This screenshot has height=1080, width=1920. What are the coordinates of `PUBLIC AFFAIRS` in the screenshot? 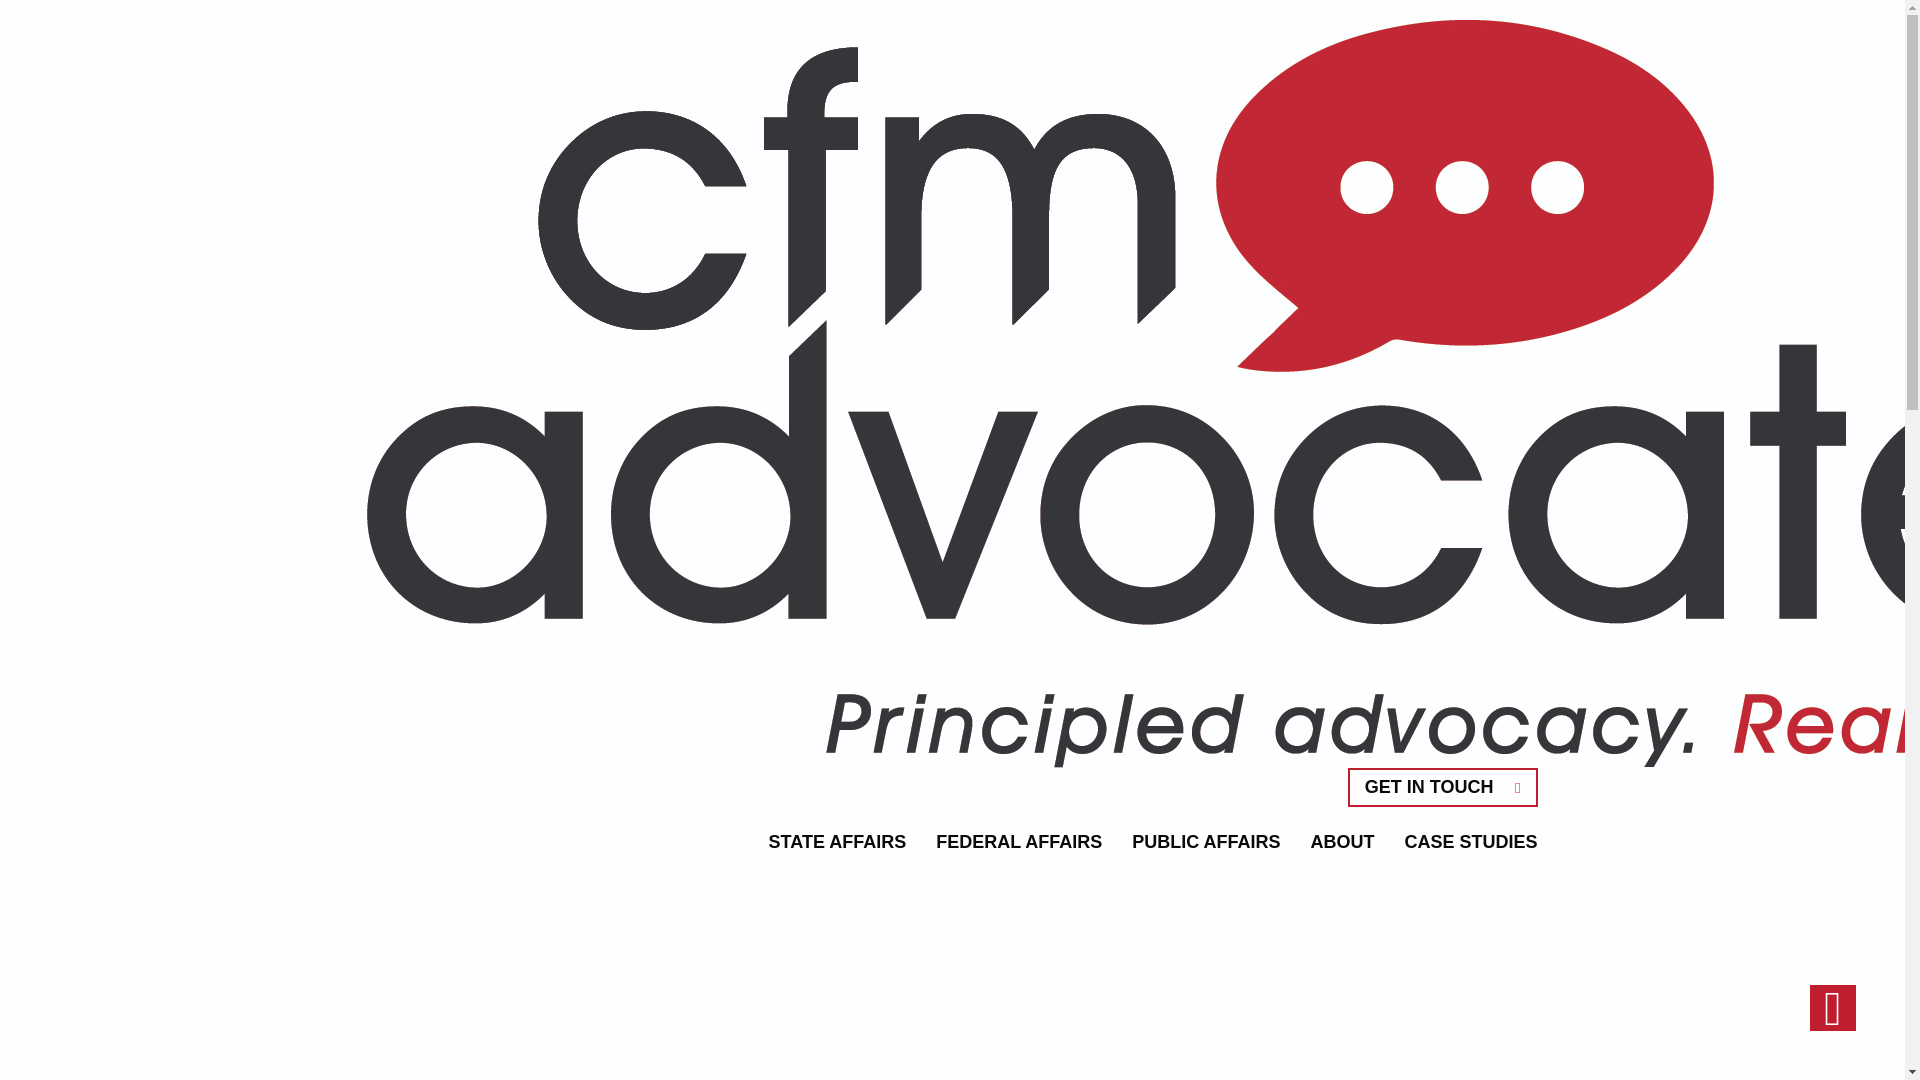 It's located at (1206, 842).